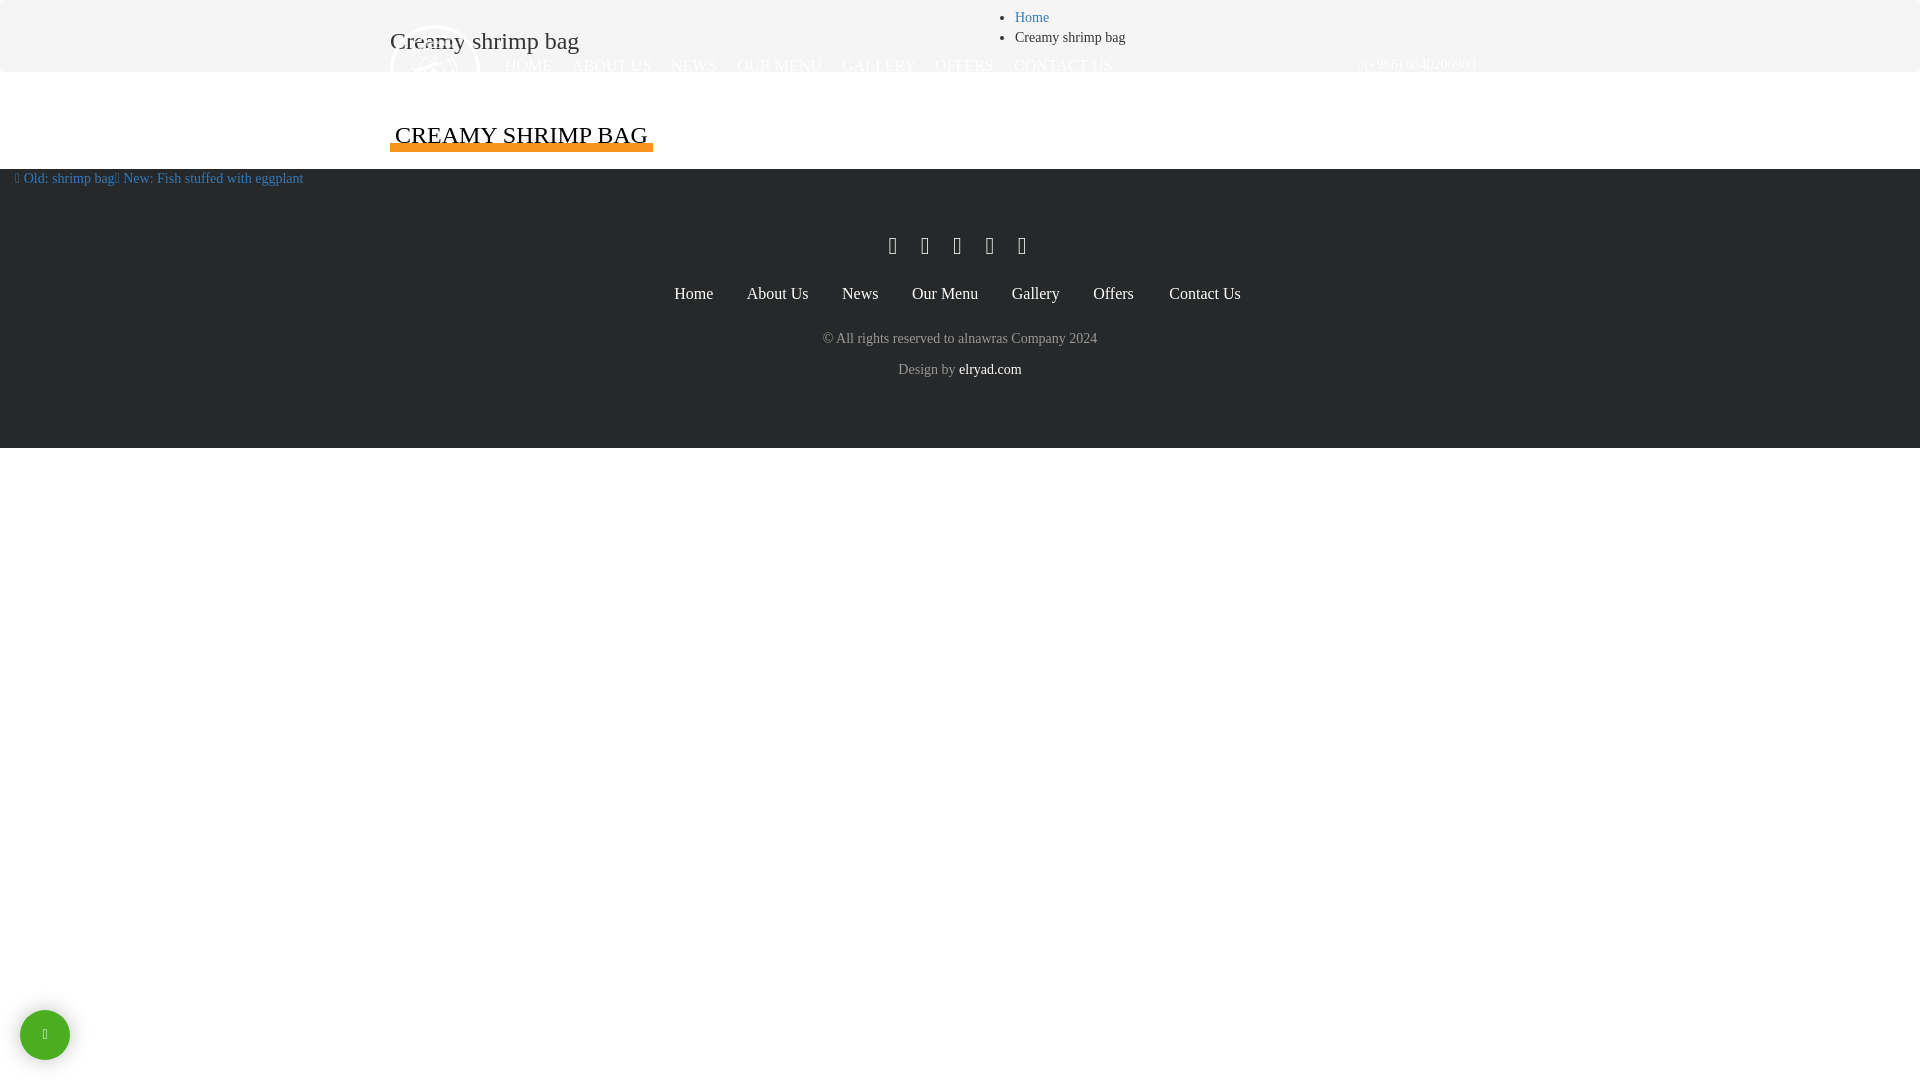 The height and width of the screenshot is (1080, 1920). I want to click on HOME, so click(528, 66).